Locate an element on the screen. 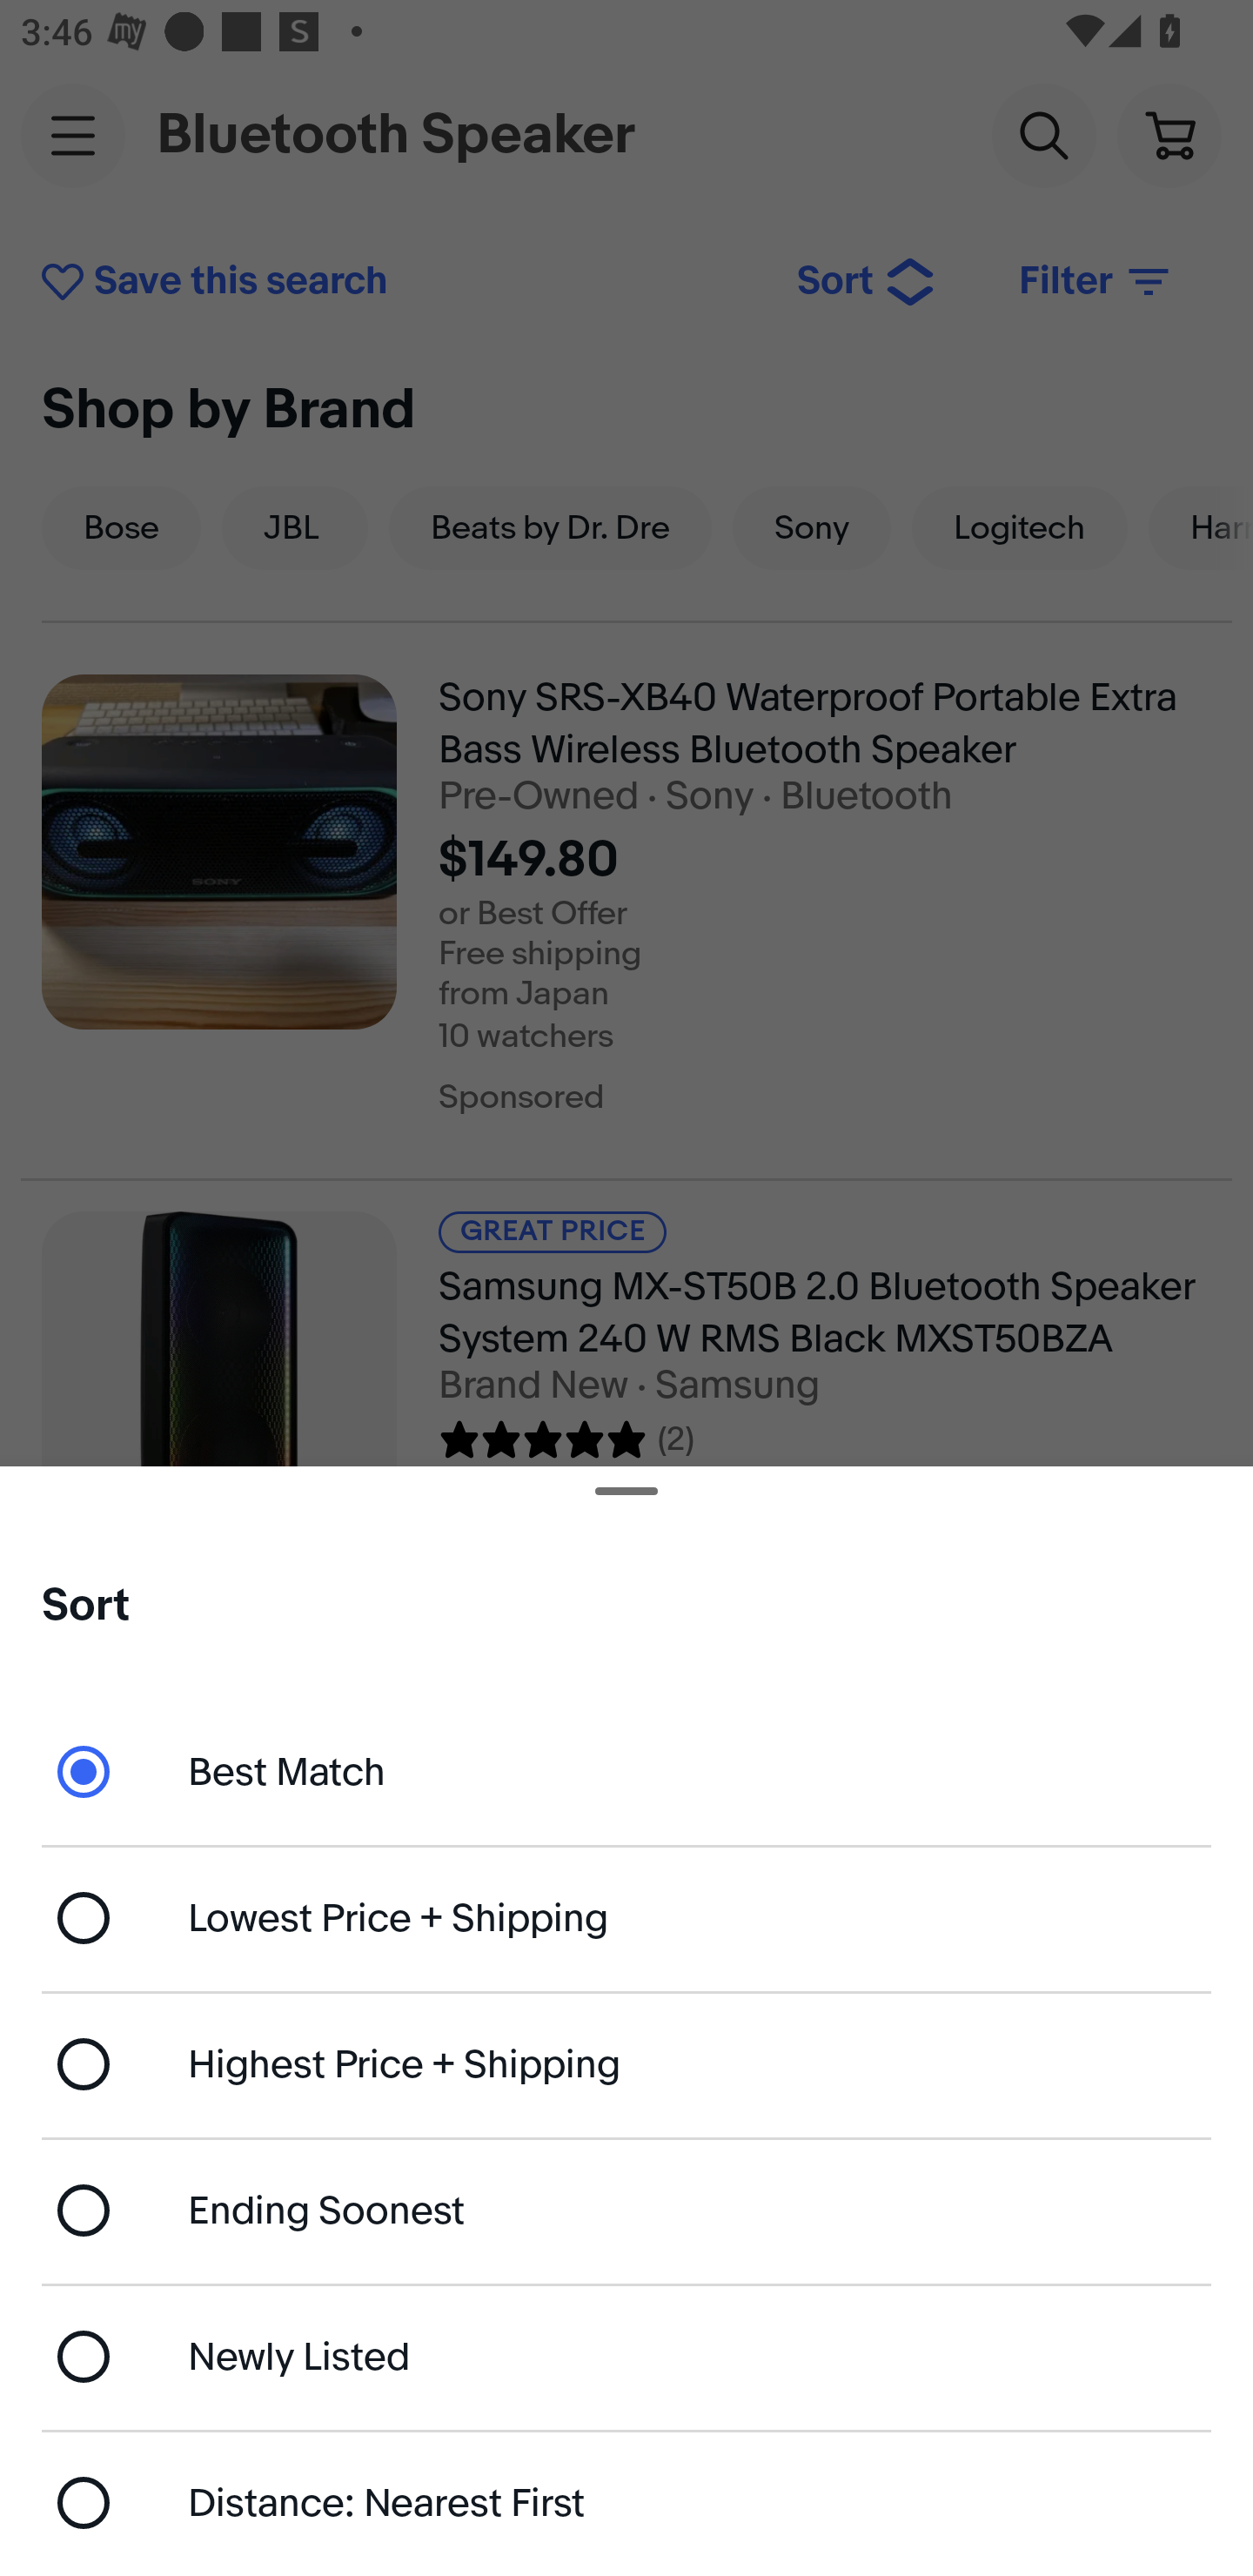 Image resolution: width=1253 pixels, height=2576 pixels. Distance: Nearest First is located at coordinates (626, 2503).